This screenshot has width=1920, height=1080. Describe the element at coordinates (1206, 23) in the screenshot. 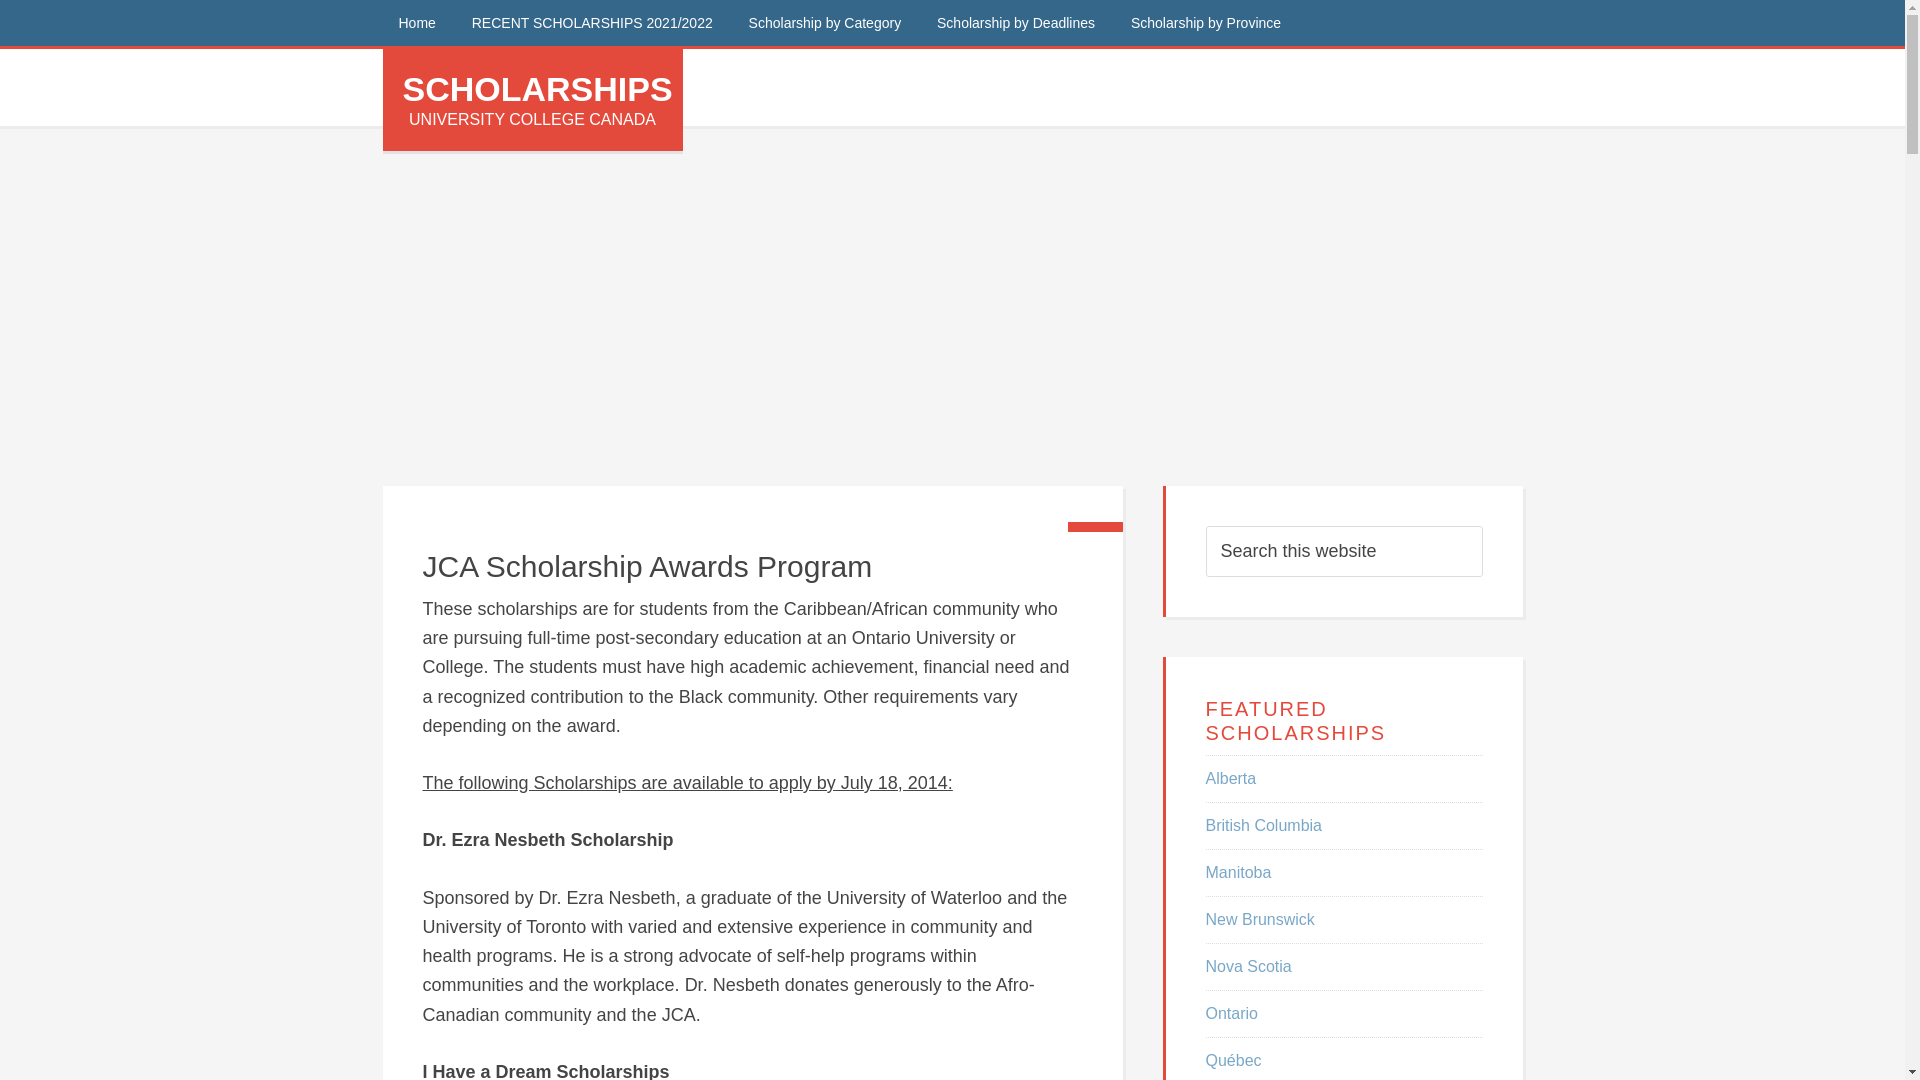

I see `Scholarship by Province` at that location.